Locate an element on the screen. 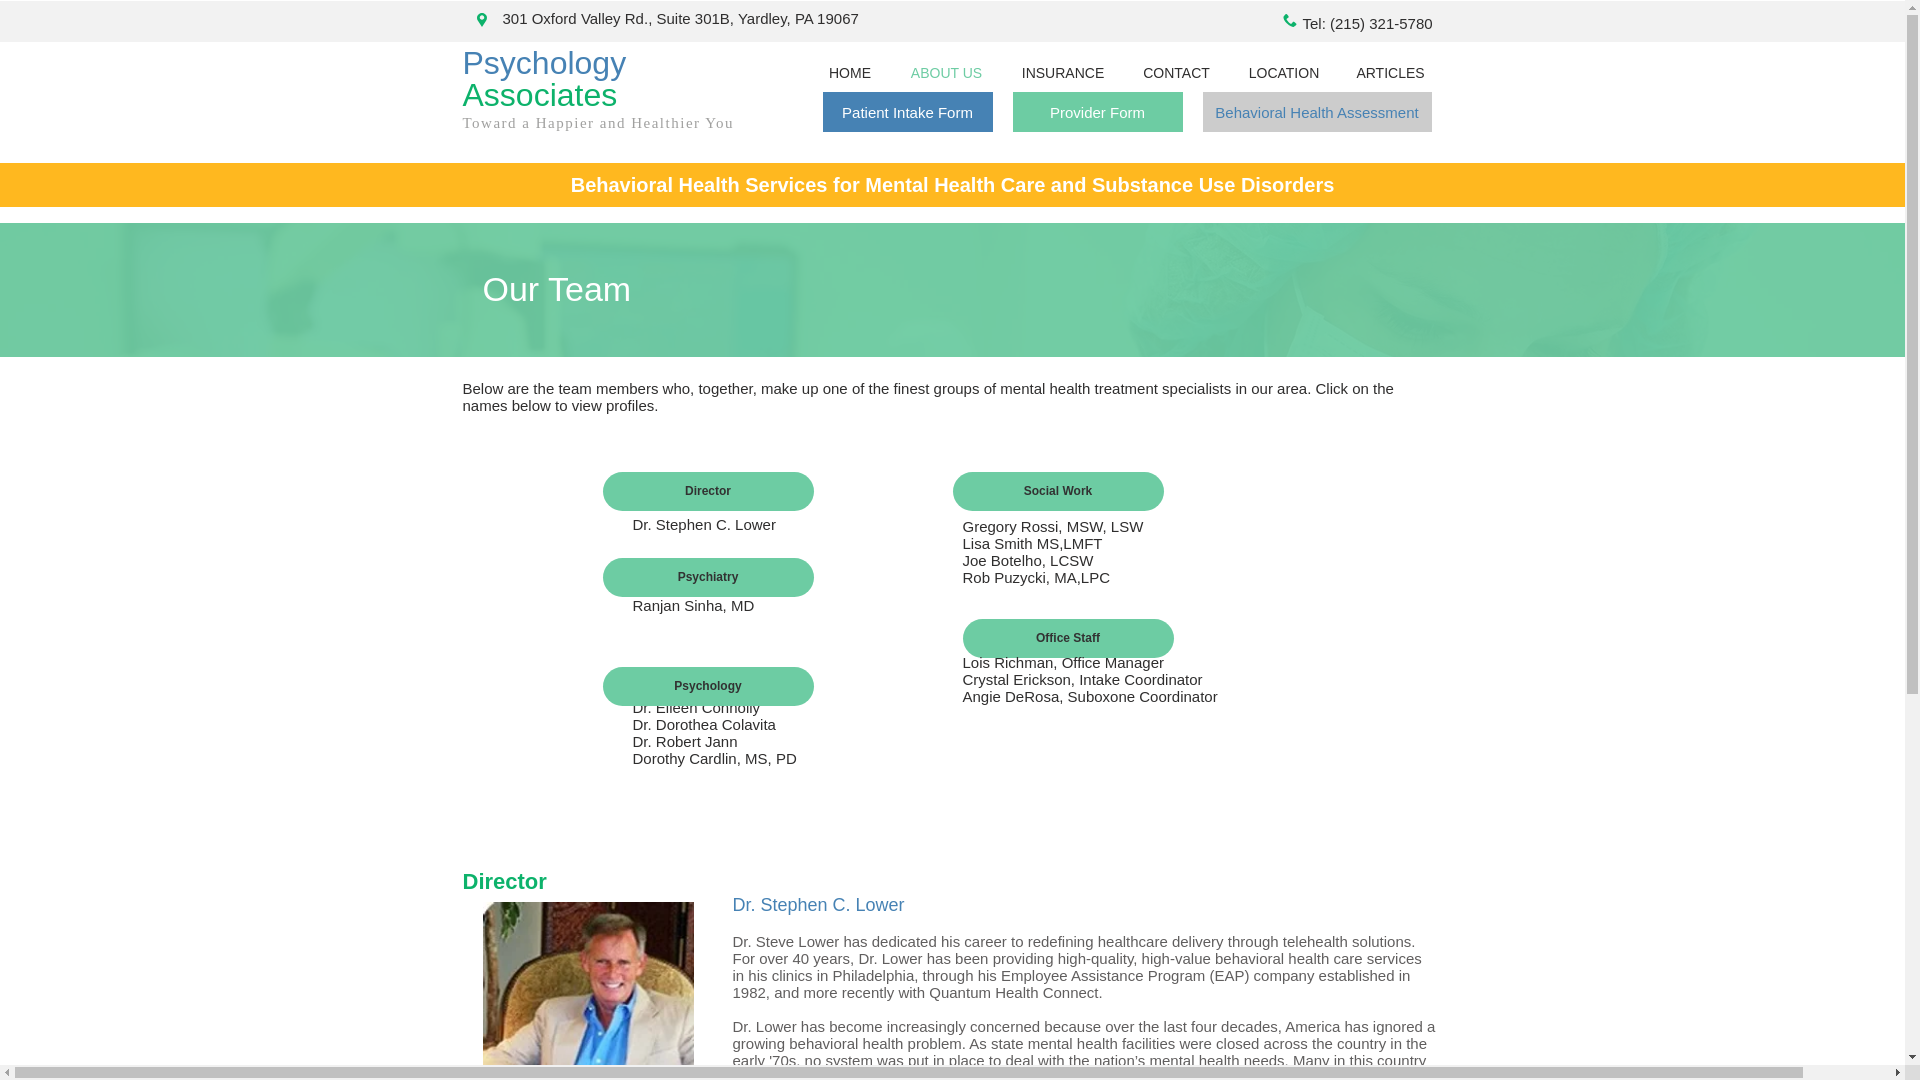 The width and height of the screenshot is (1920, 1080). Social Work is located at coordinates (1058, 490).